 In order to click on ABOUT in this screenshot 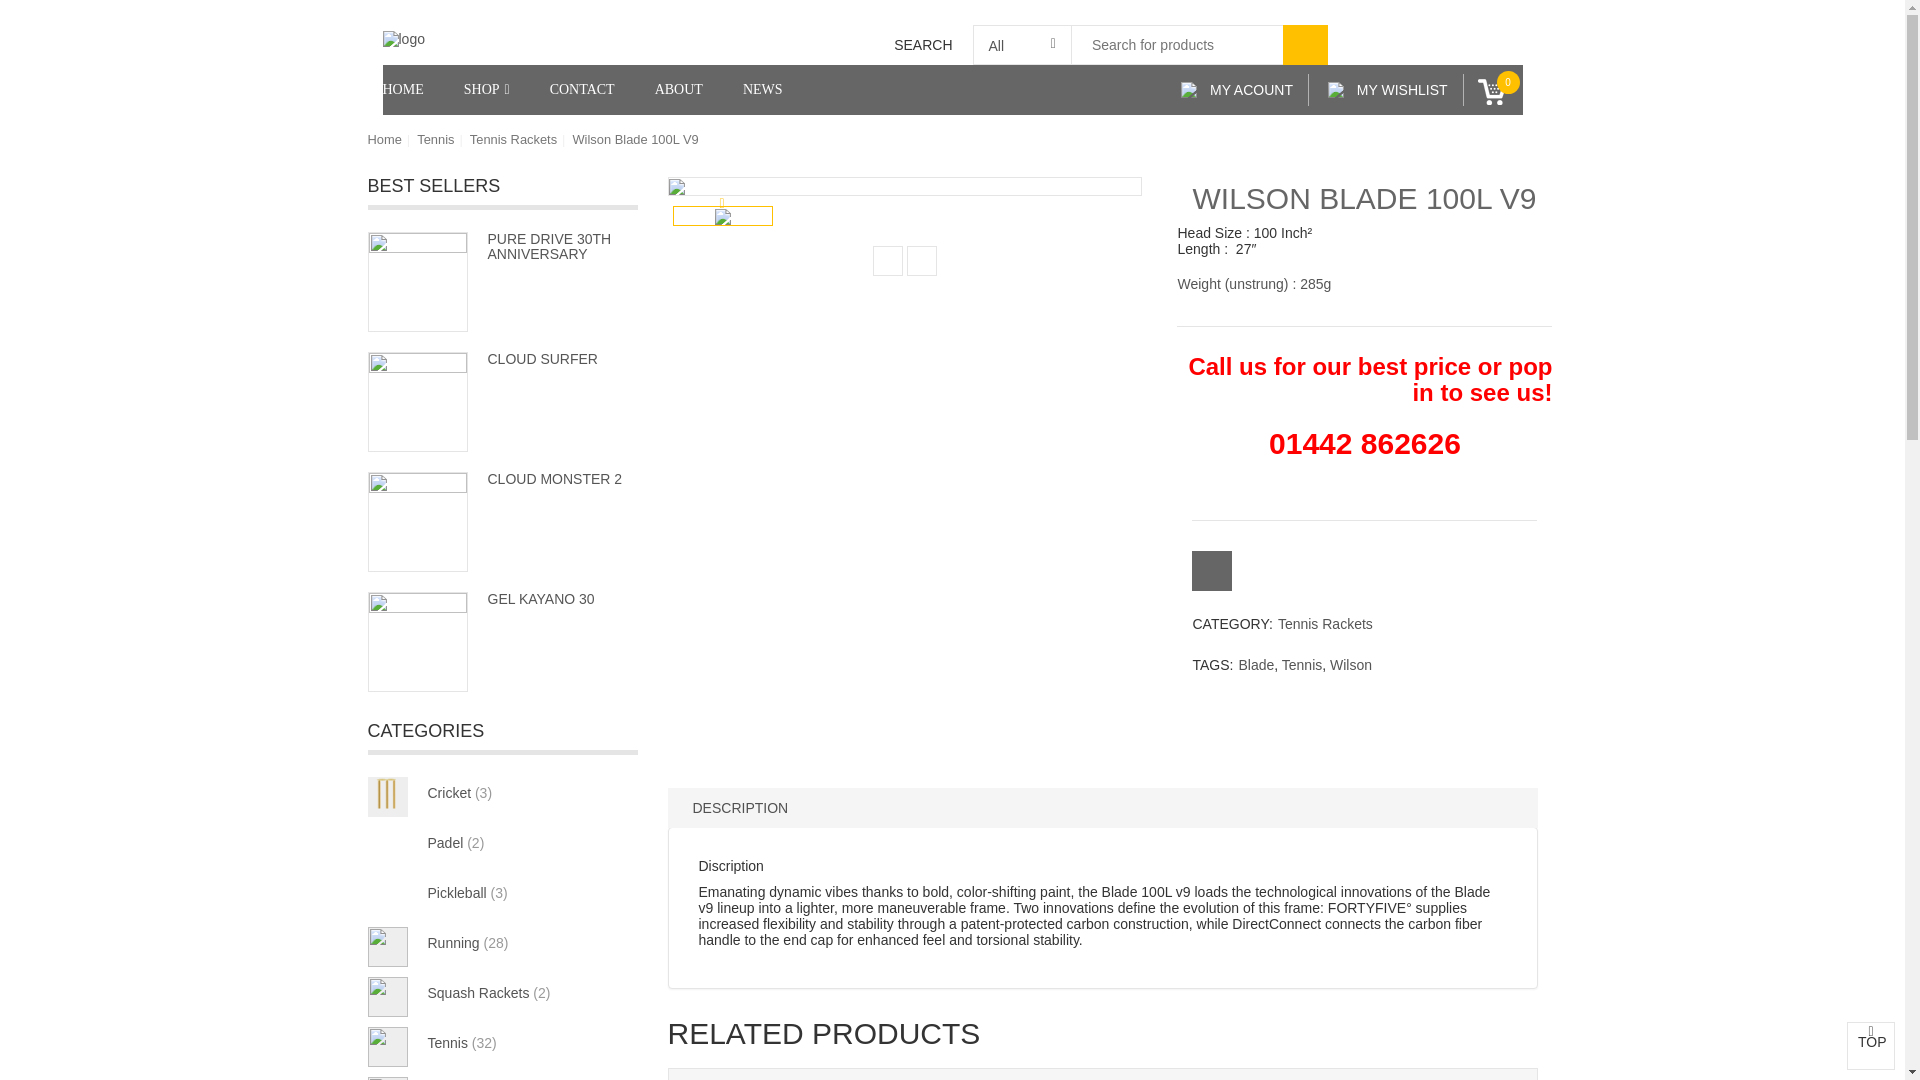, I will do `click(679, 89)`.